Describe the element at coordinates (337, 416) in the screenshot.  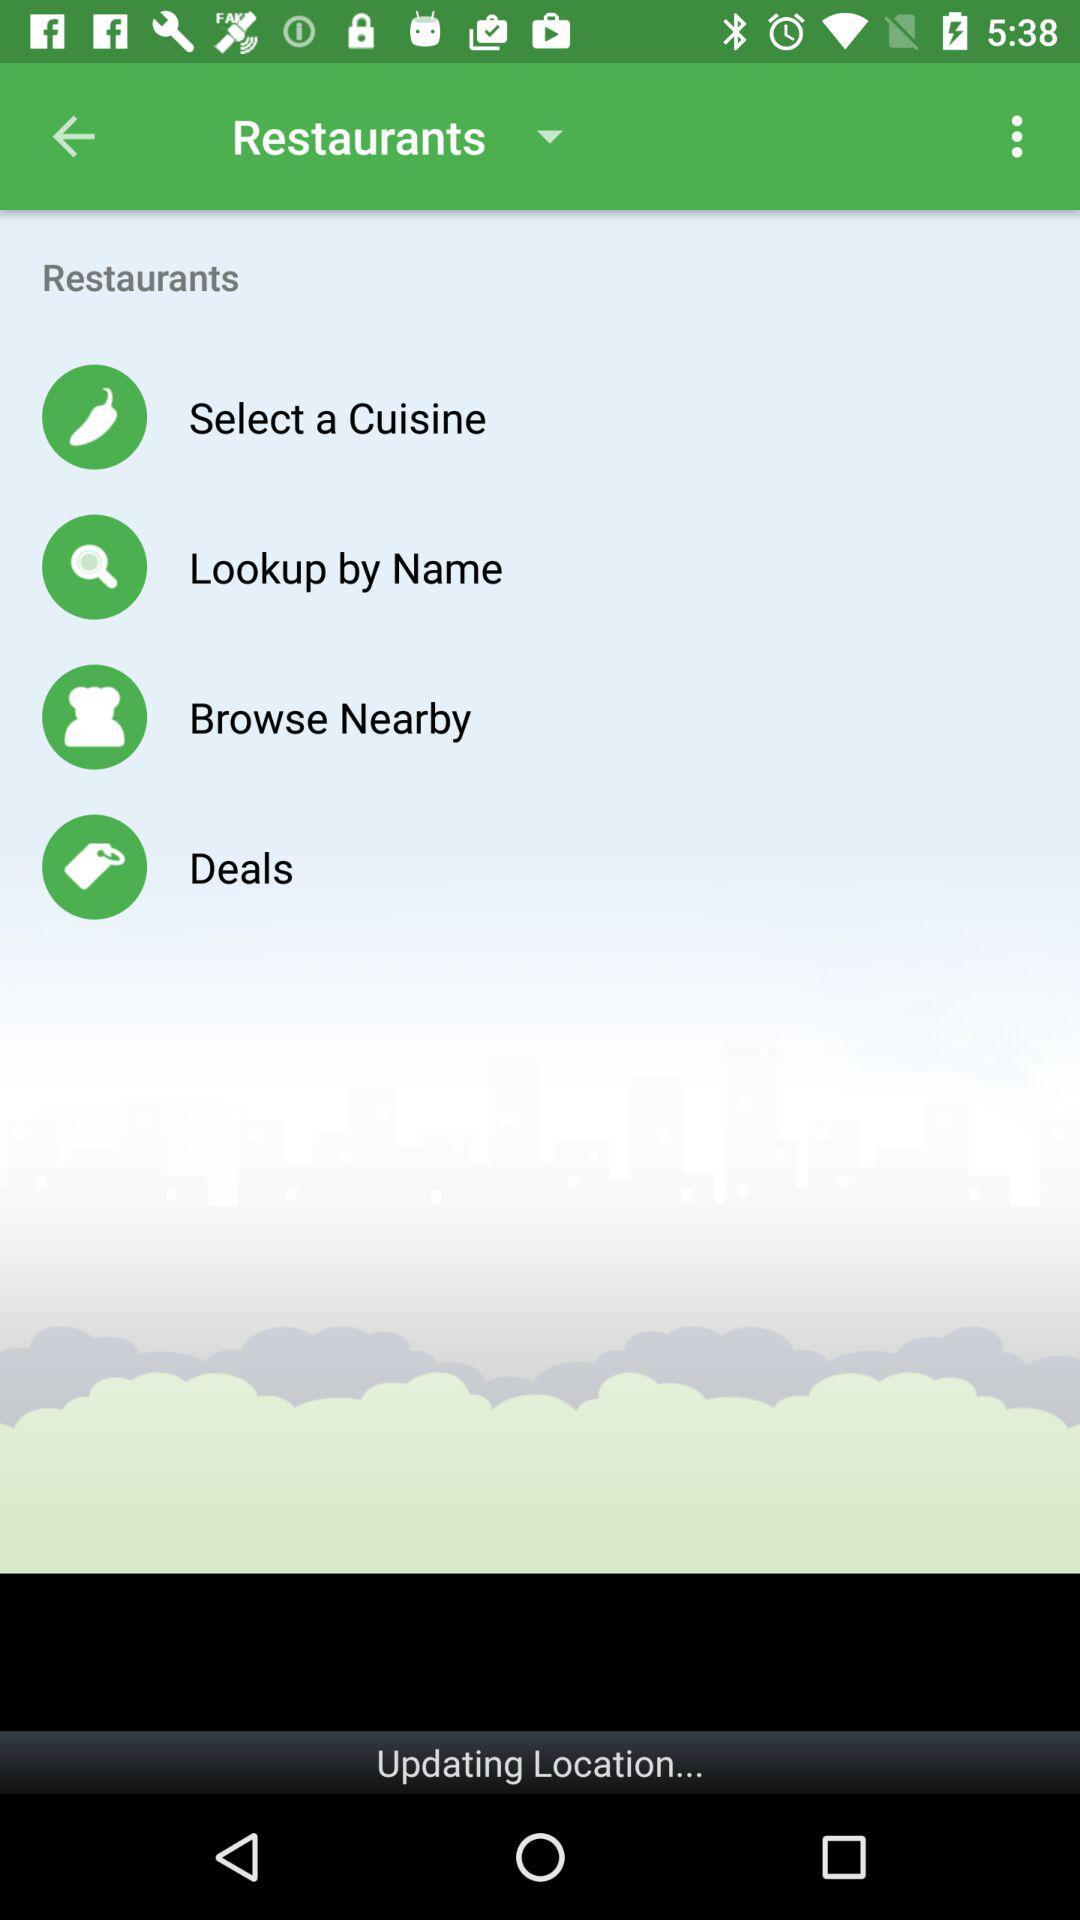
I see `choose the item below restaurants item` at that location.